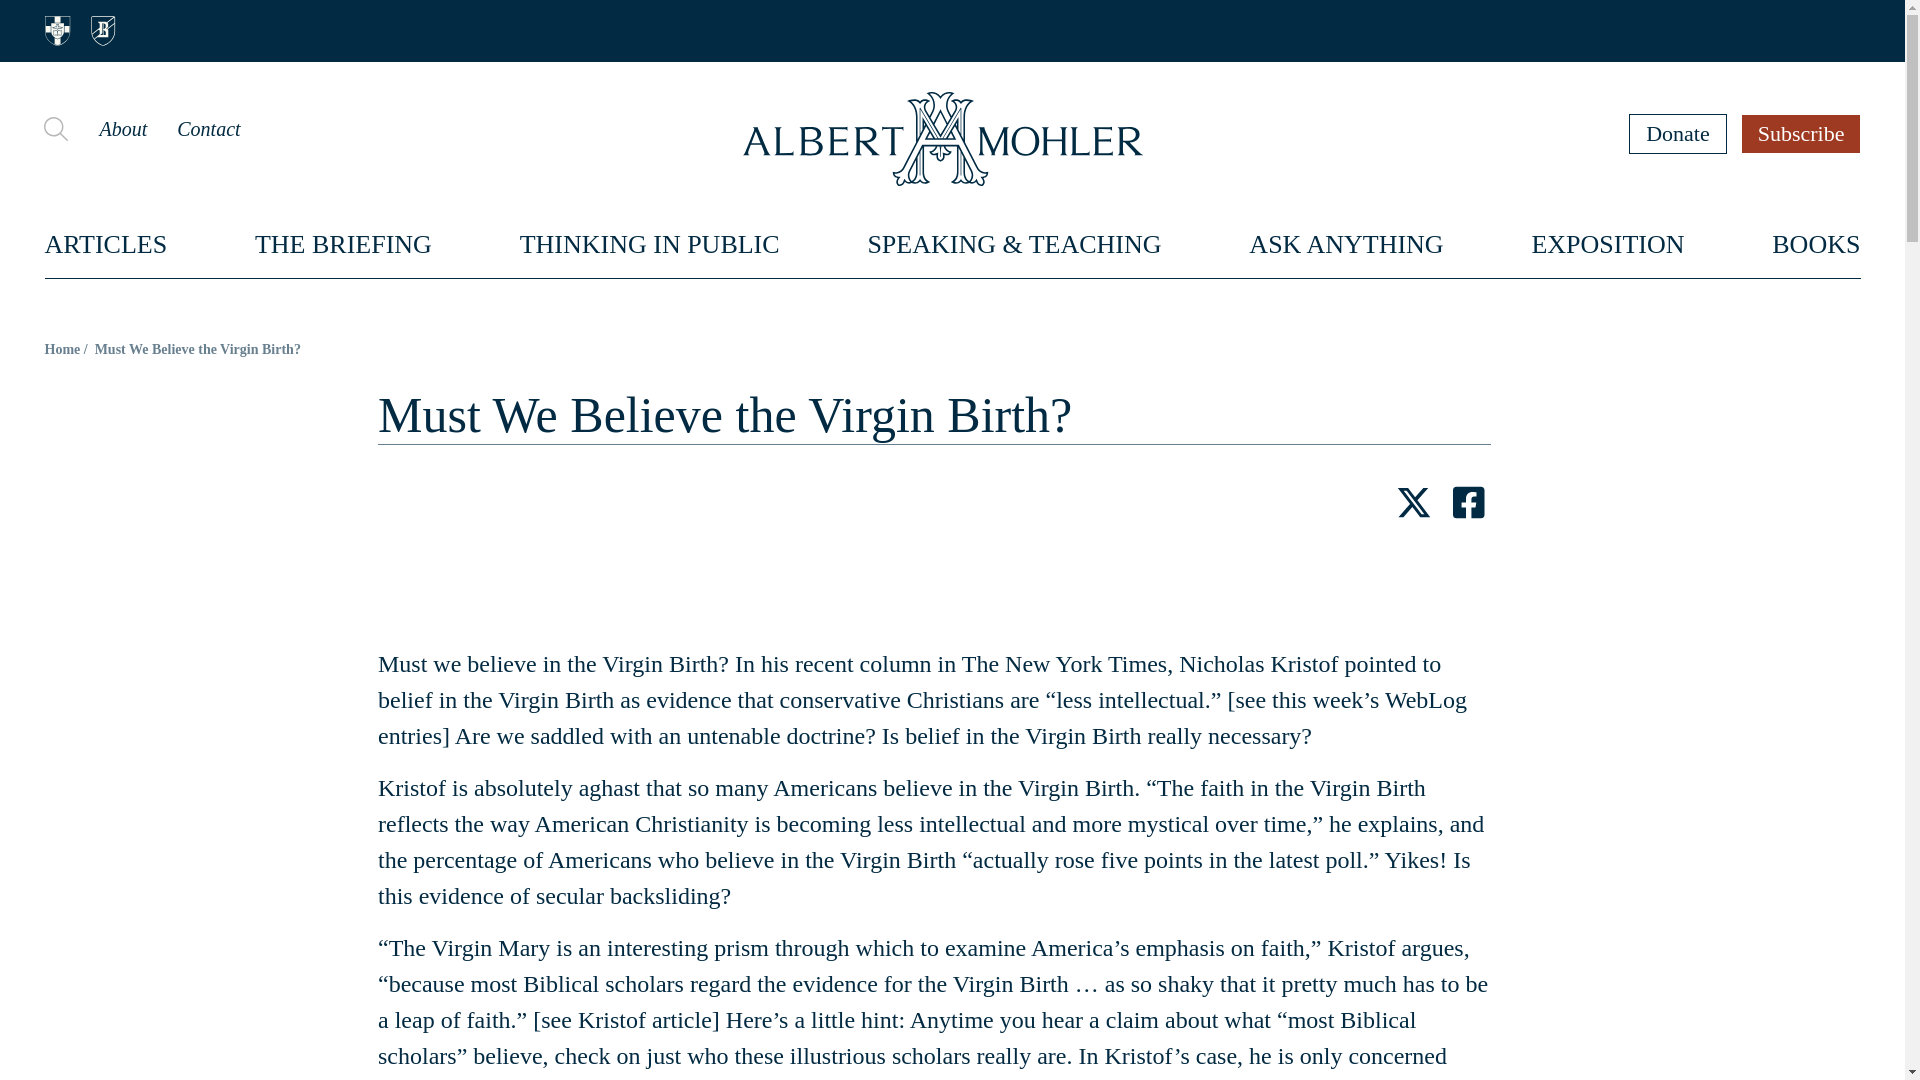 The image size is (1920, 1080). Describe the element at coordinates (208, 128) in the screenshot. I see `Contact` at that location.